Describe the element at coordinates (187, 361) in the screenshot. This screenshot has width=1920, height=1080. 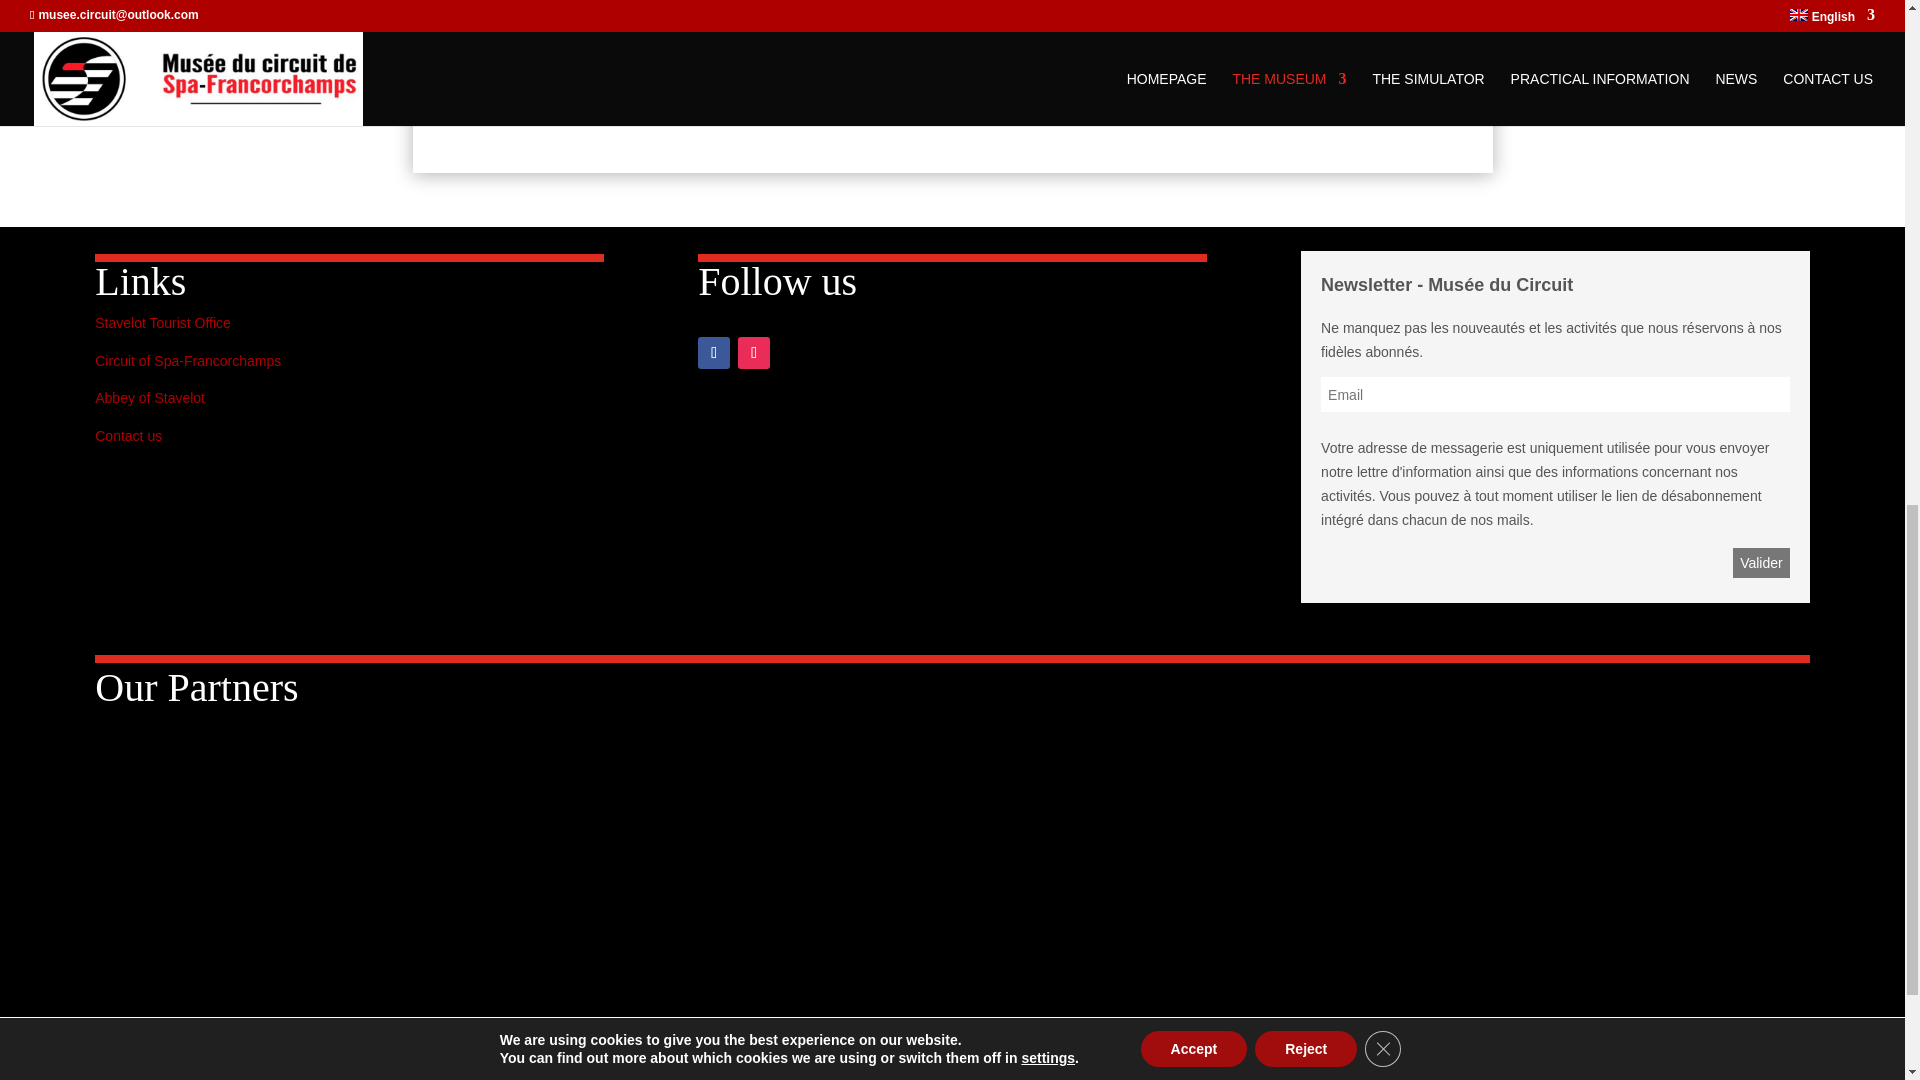
I see `Circuit of Spa-Francorchamps` at that location.